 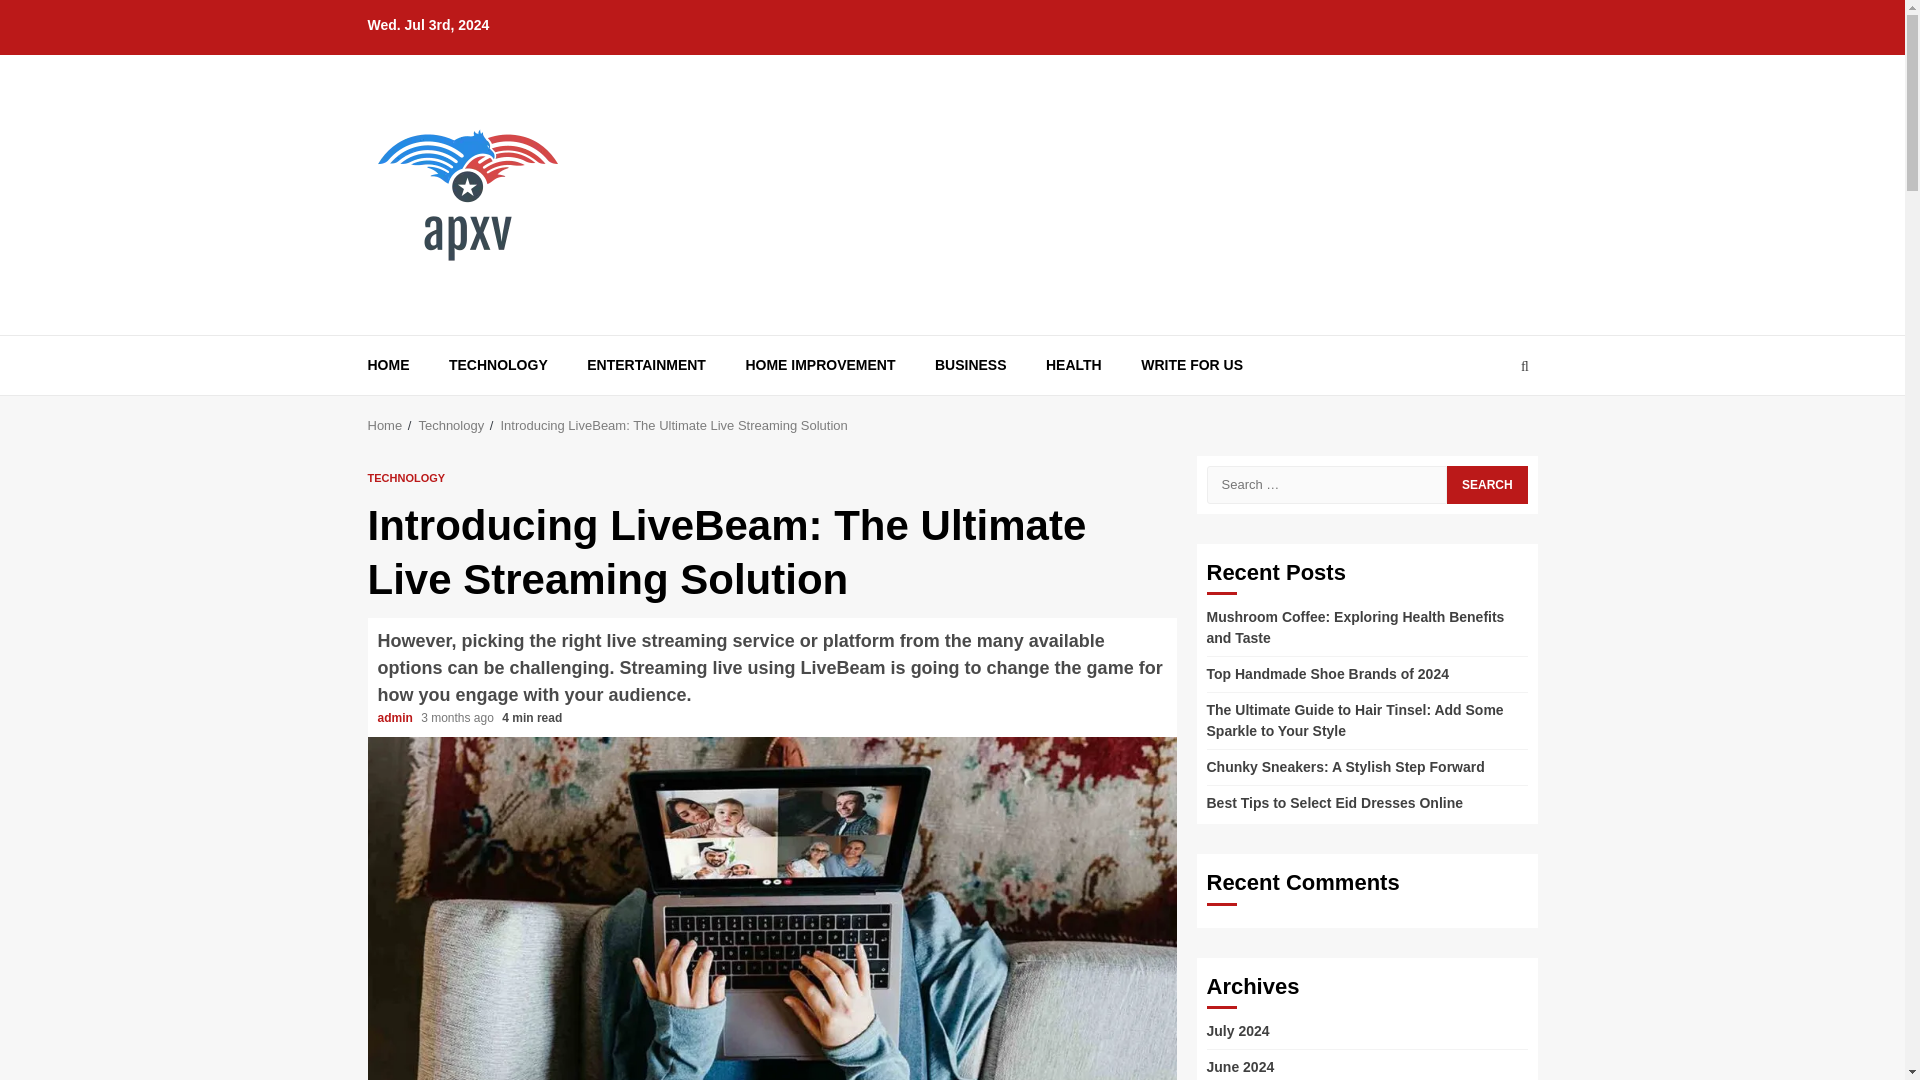 I want to click on WRITE FOR US, so click(x=1191, y=365).